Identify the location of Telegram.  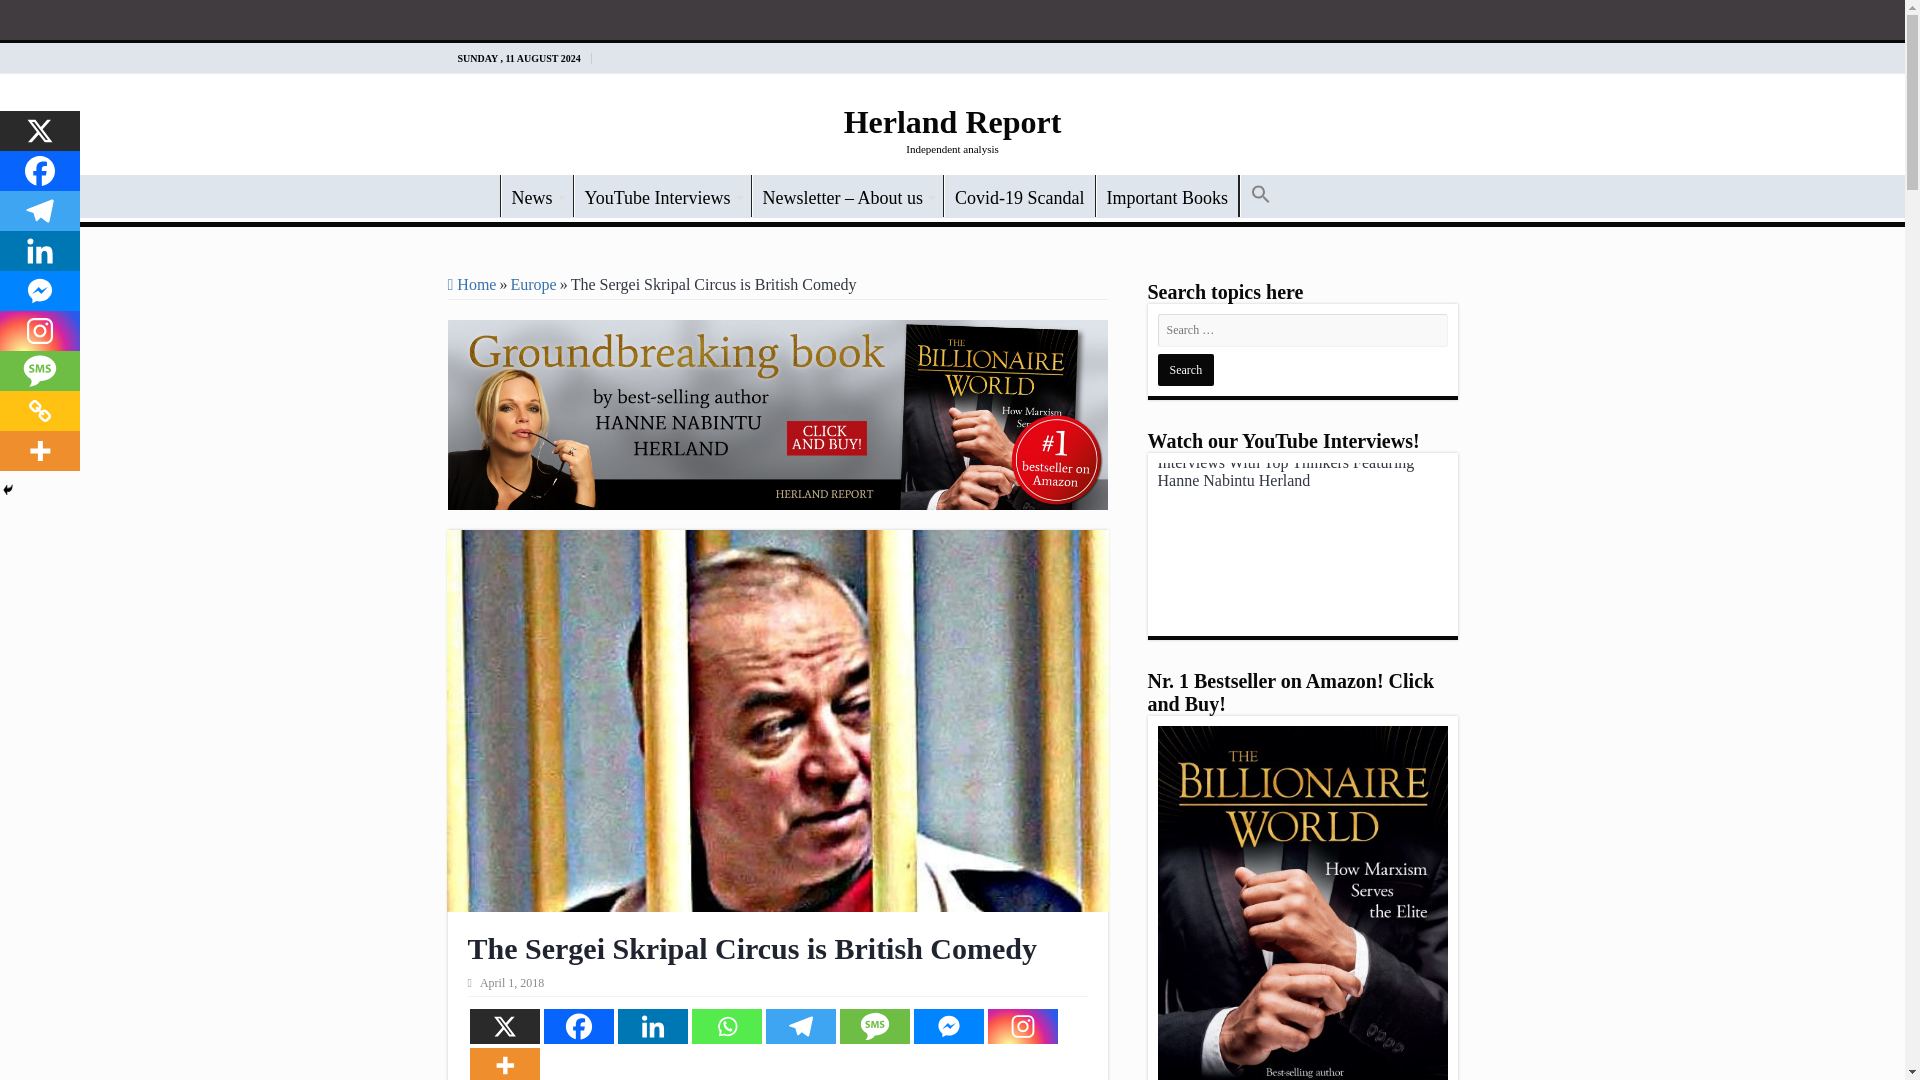
(40, 211).